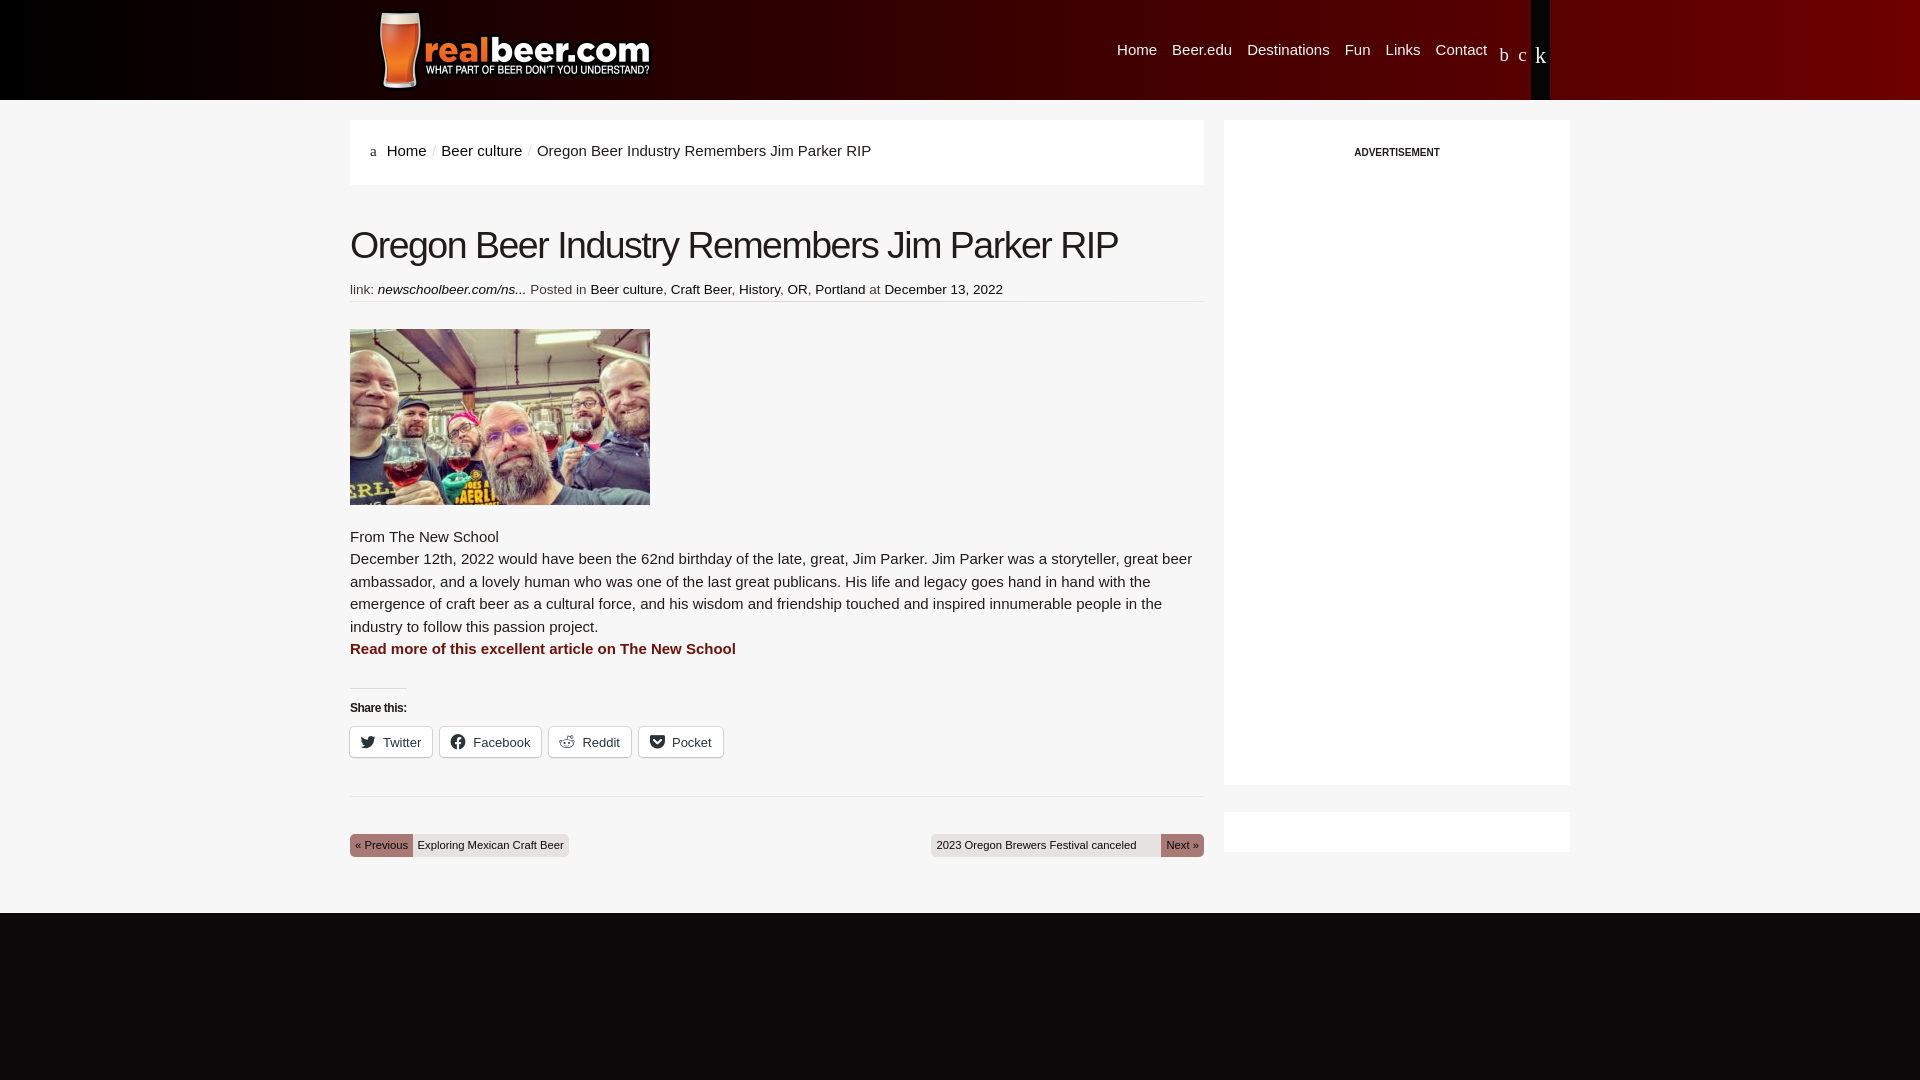  I want to click on Facebook, so click(490, 742).